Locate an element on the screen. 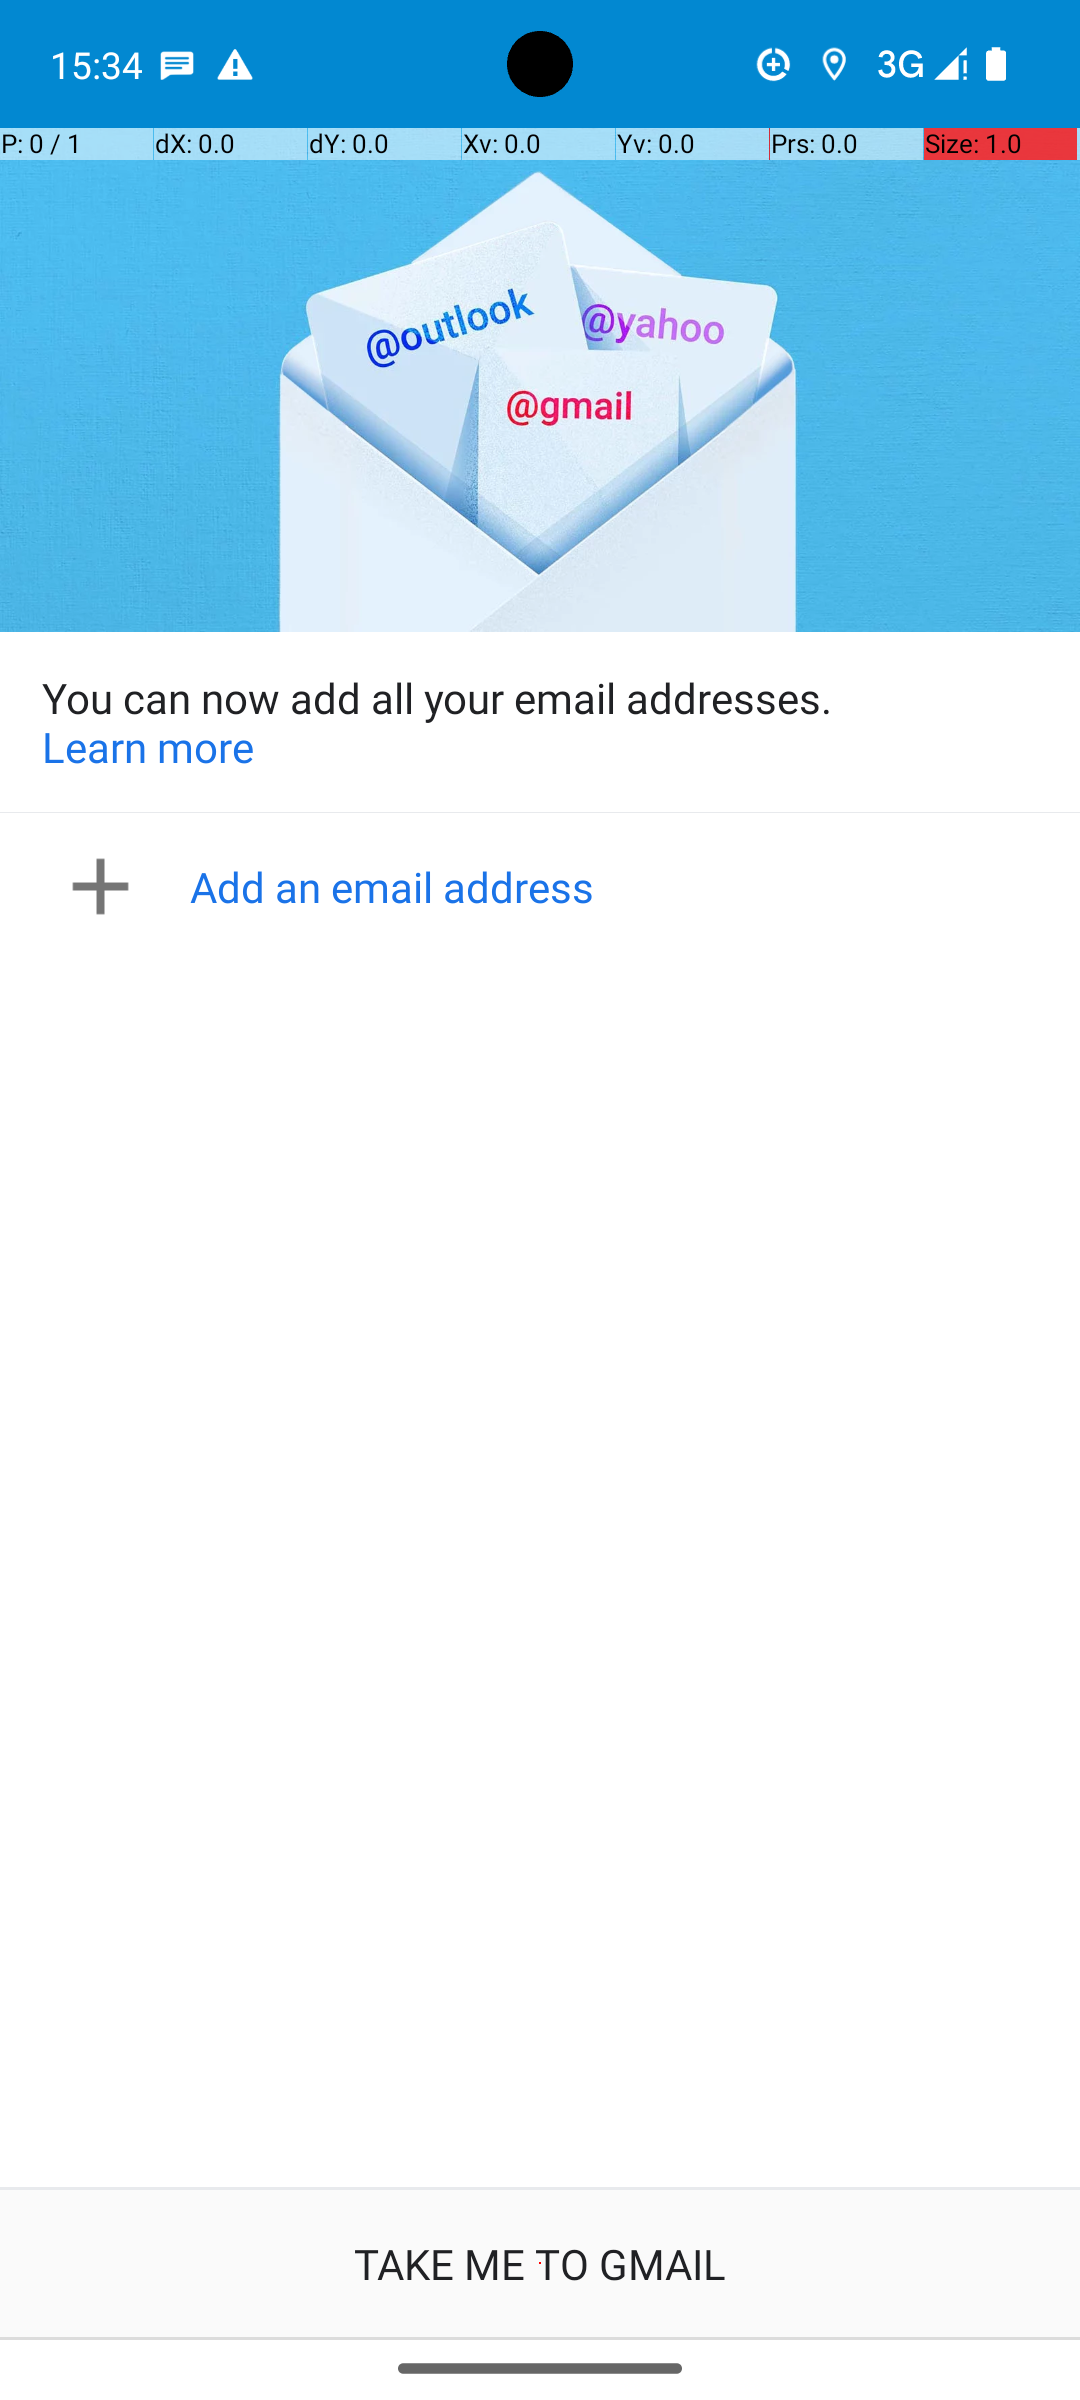 Image resolution: width=1080 pixels, height=2400 pixels. You can now add all your email addresses. Learn more is located at coordinates (540, 722).